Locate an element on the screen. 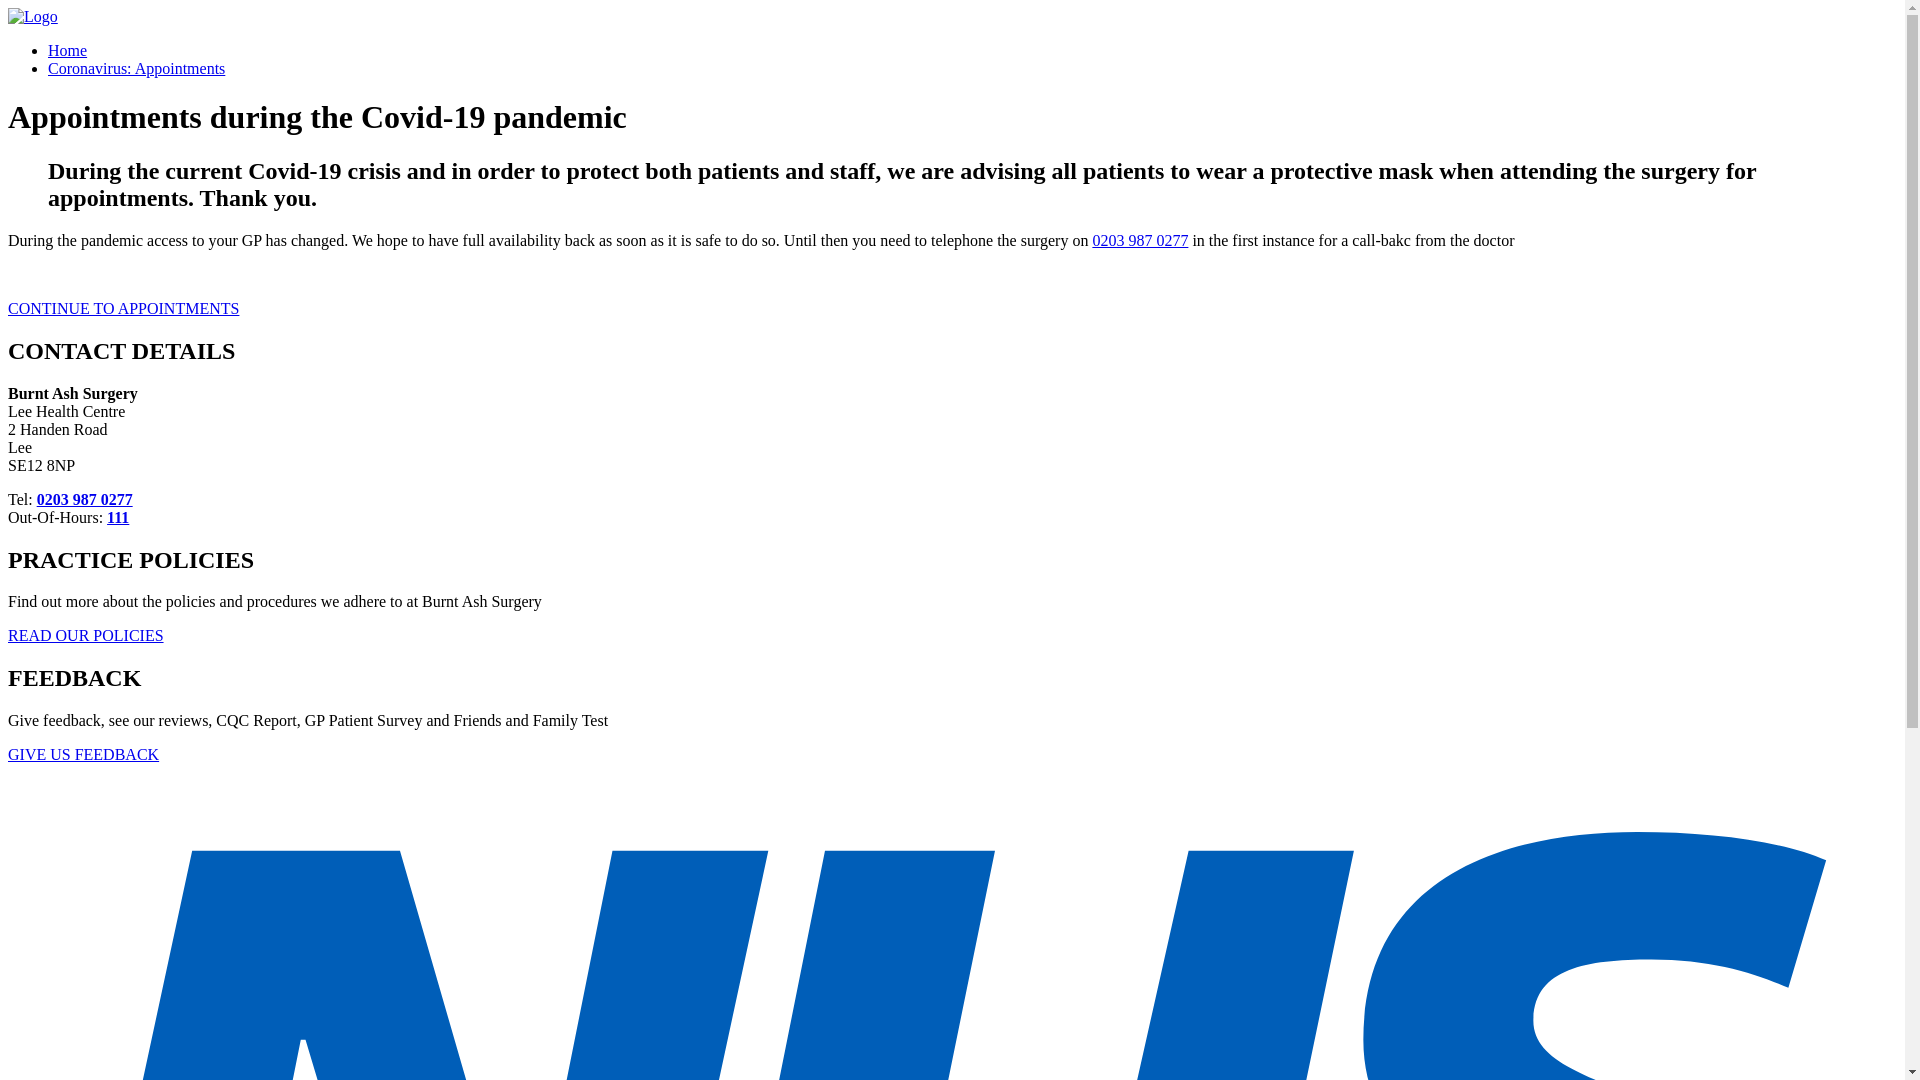 The height and width of the screenshot is (1080, 1920). 0203 987 0277 is located at coordinates (84, 499).